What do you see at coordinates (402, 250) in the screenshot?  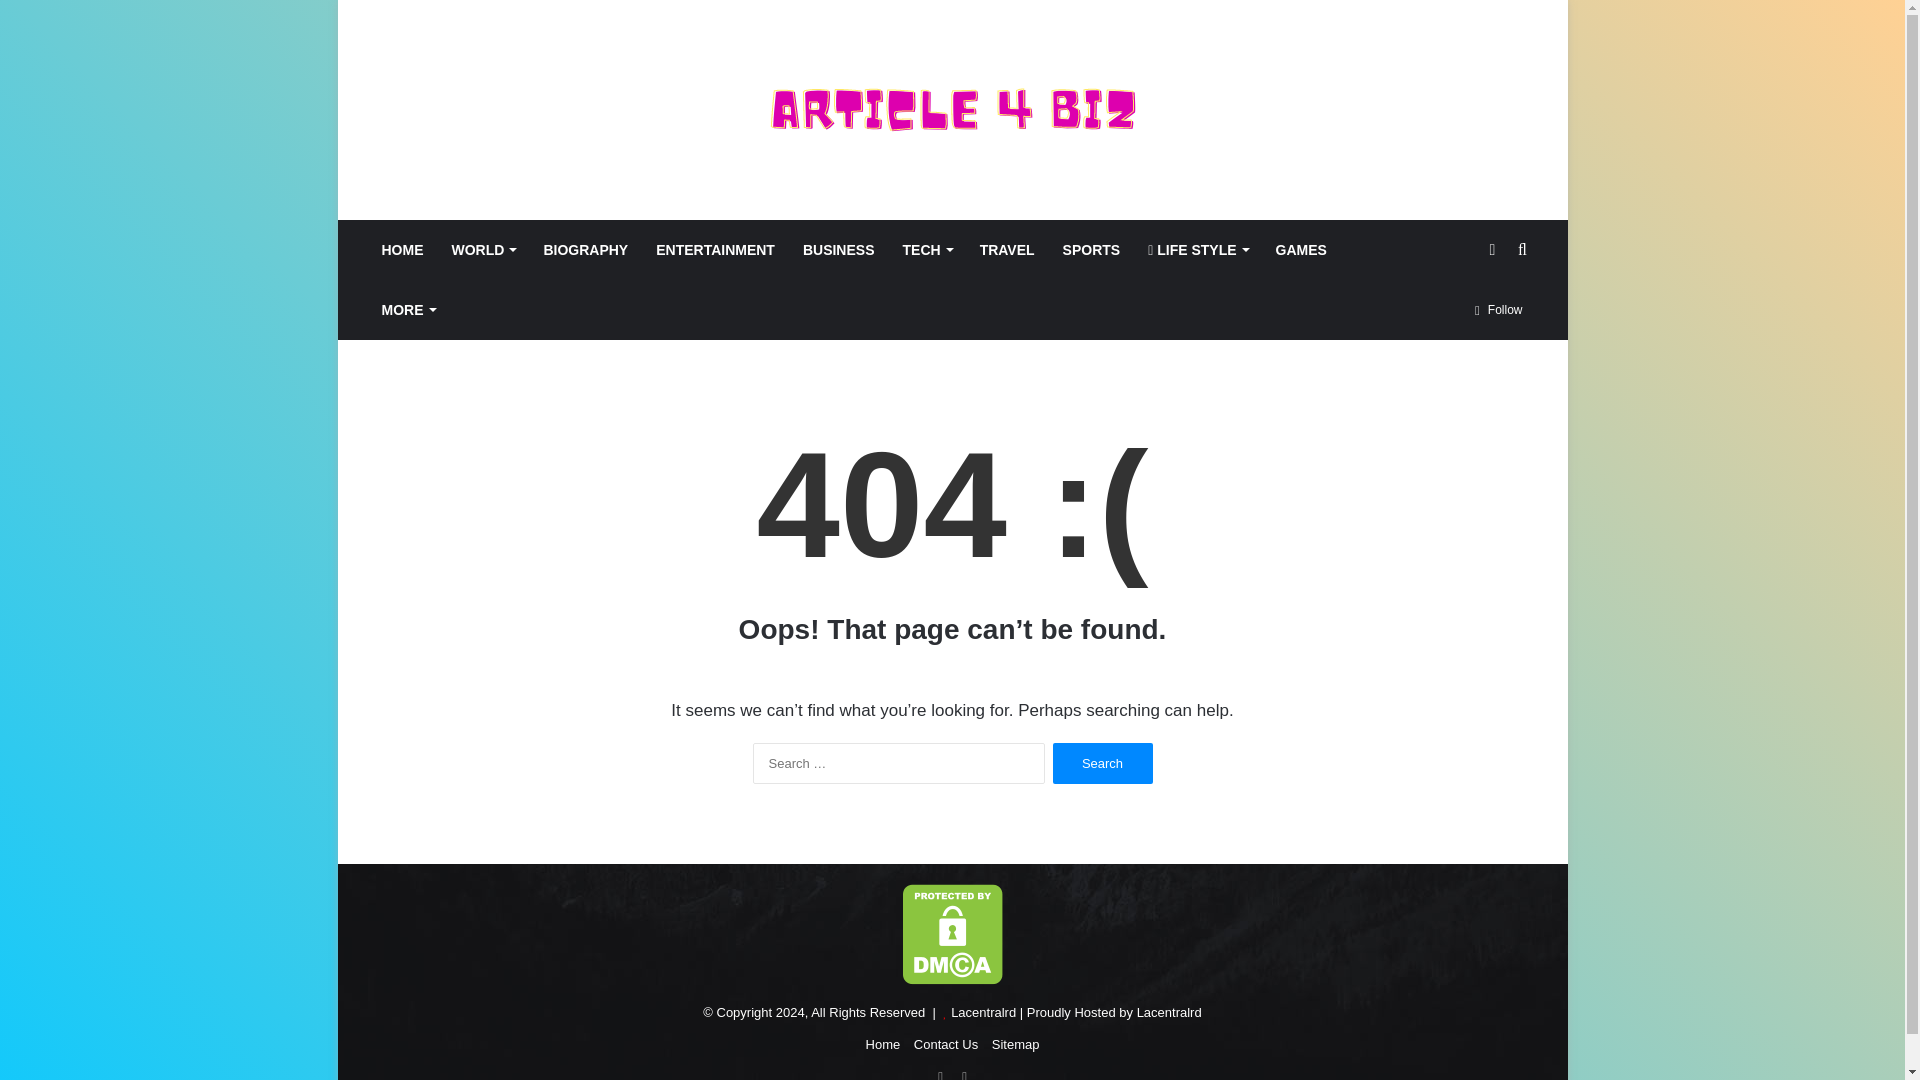 I see `HOME` at bounding box center [402, 250].